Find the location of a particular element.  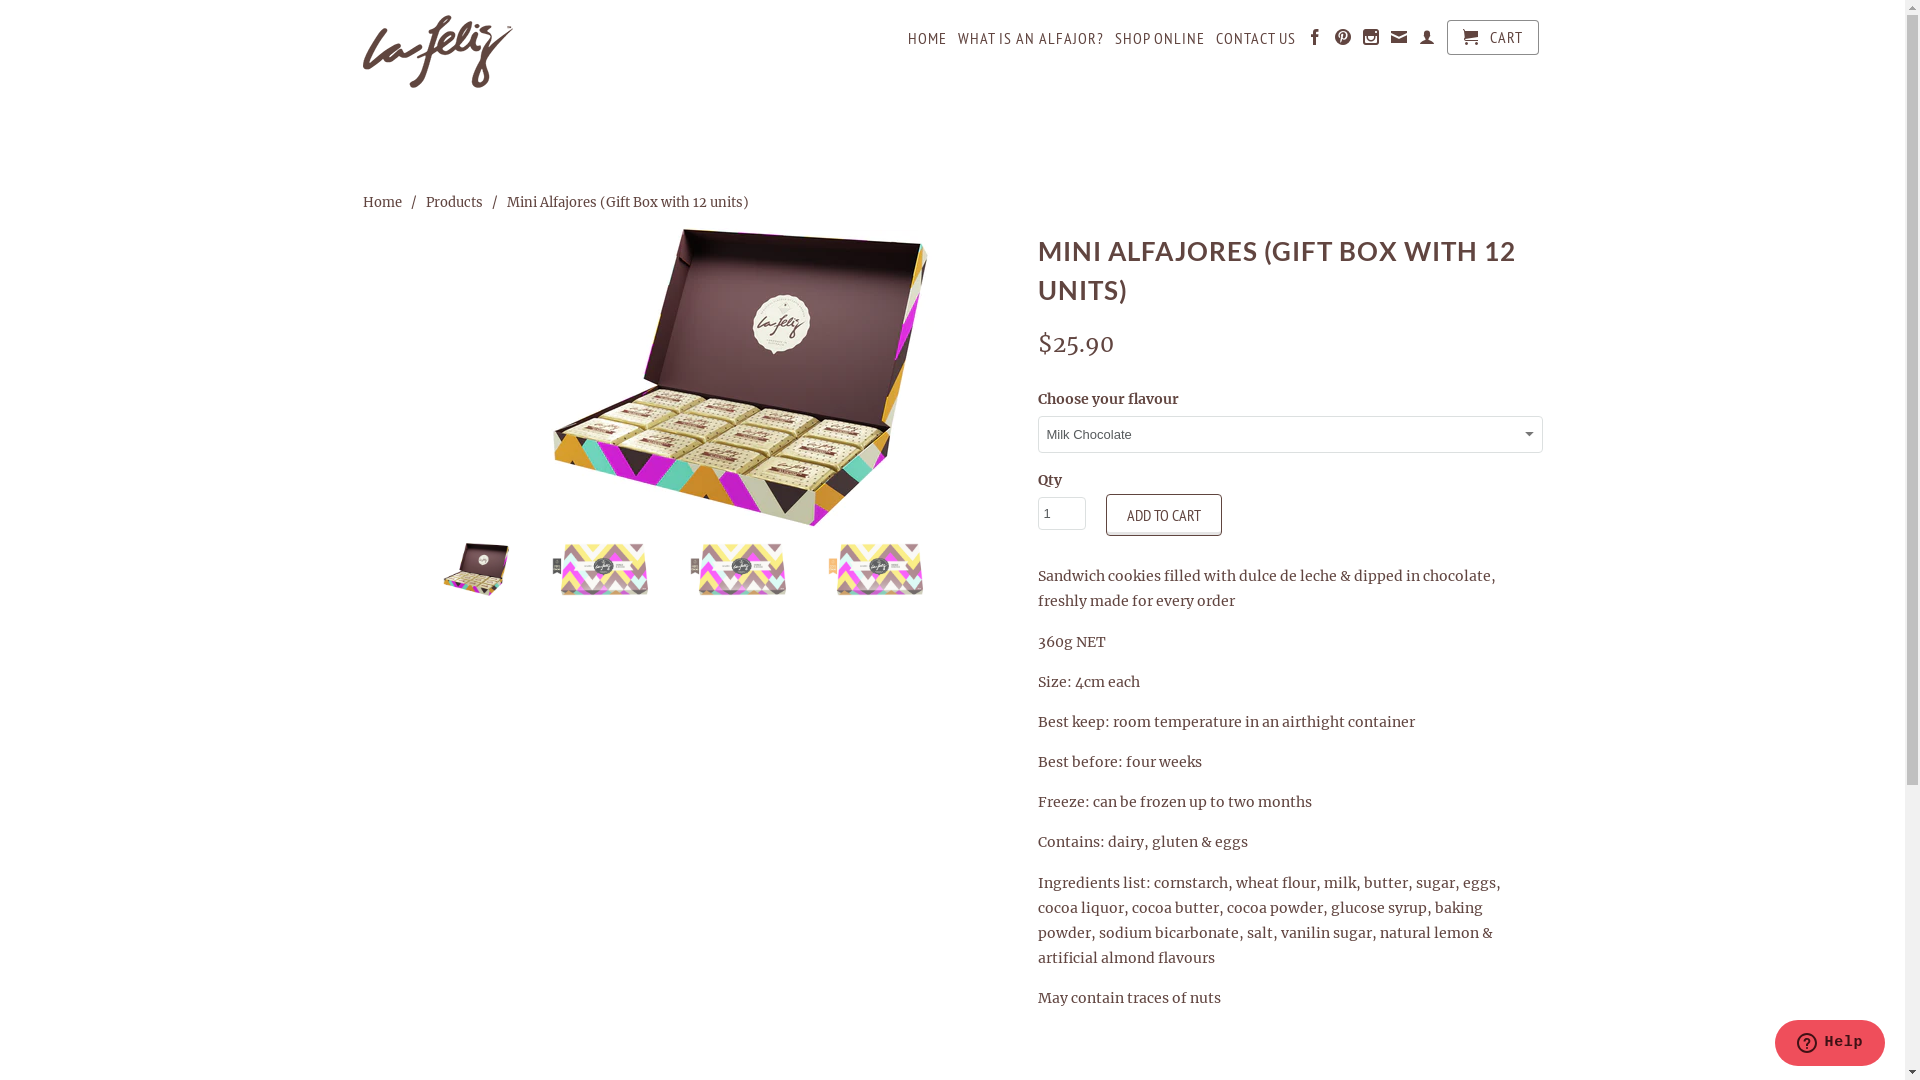

CART is located at coordinates (1492, 38).